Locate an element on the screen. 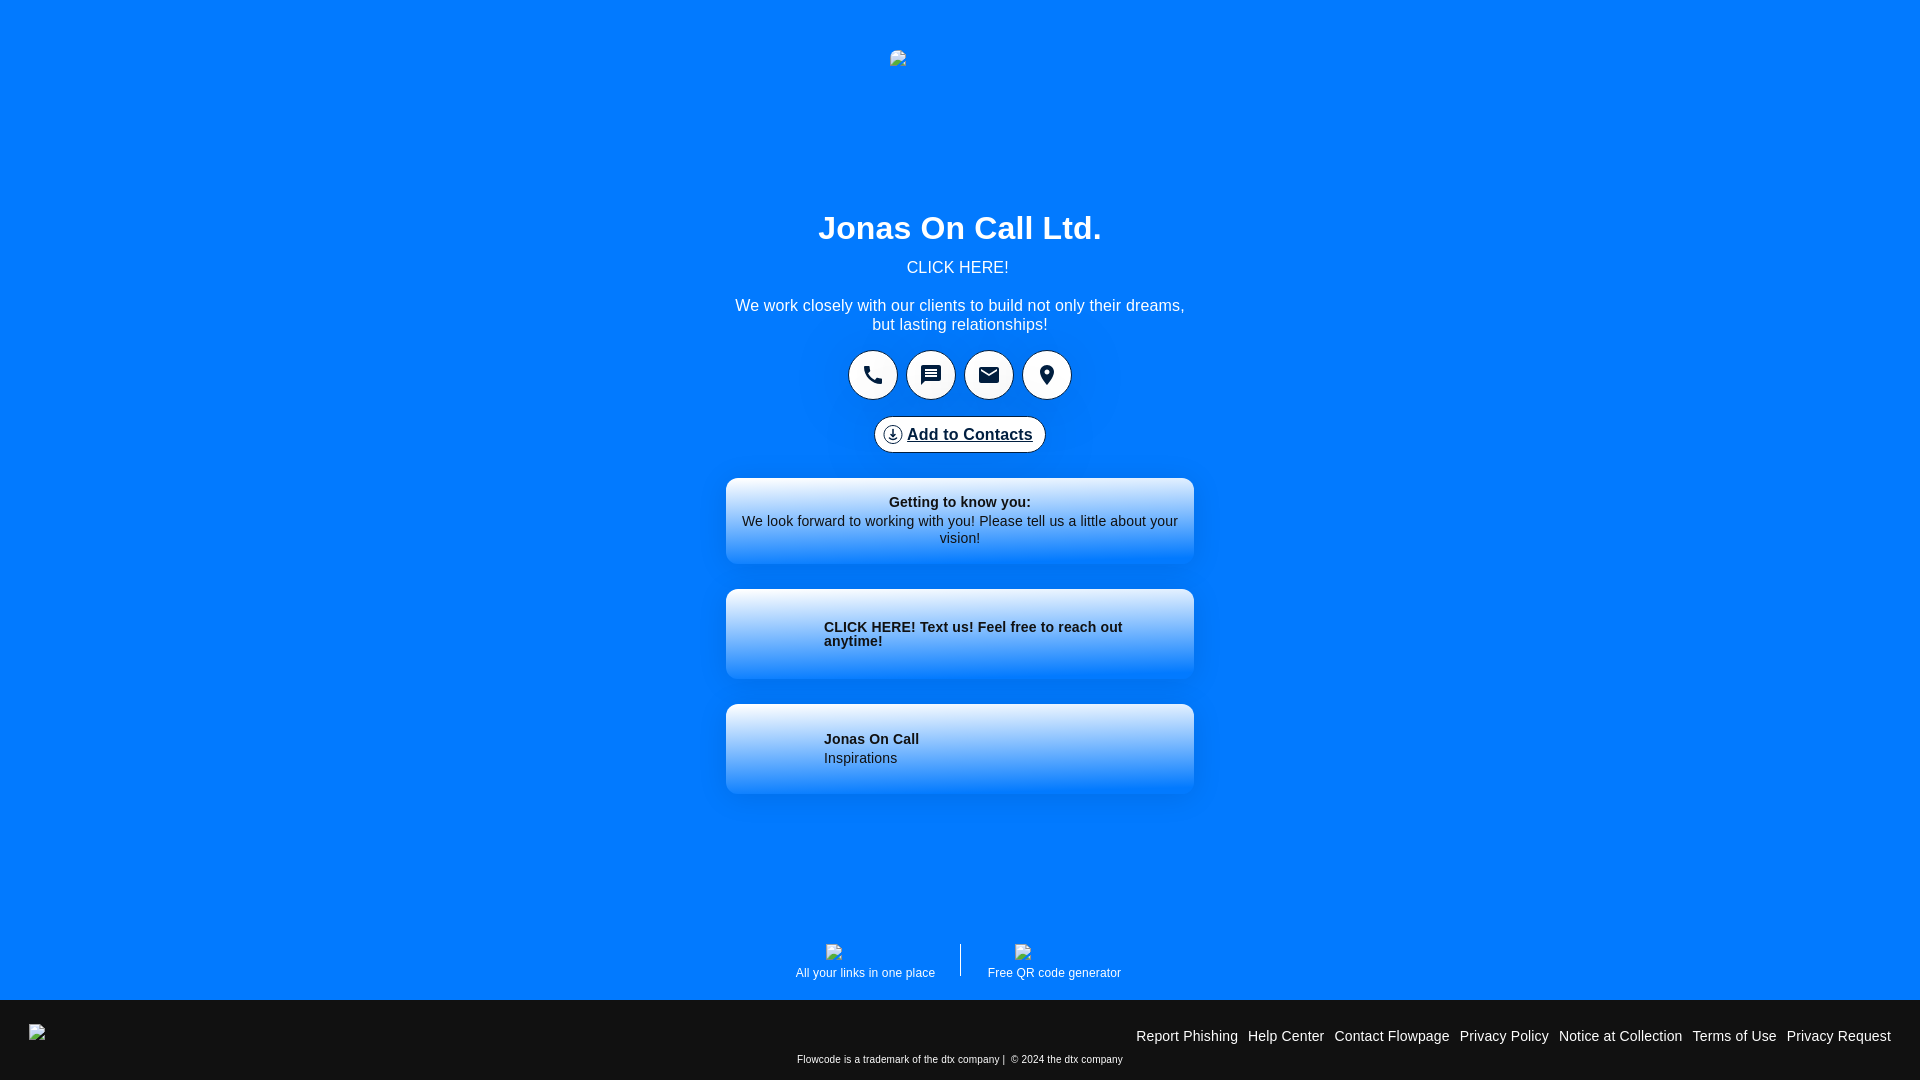  CLICK HERE! Text us! Feel free to reach out anytime! is located at coordinates (1504, 1036).